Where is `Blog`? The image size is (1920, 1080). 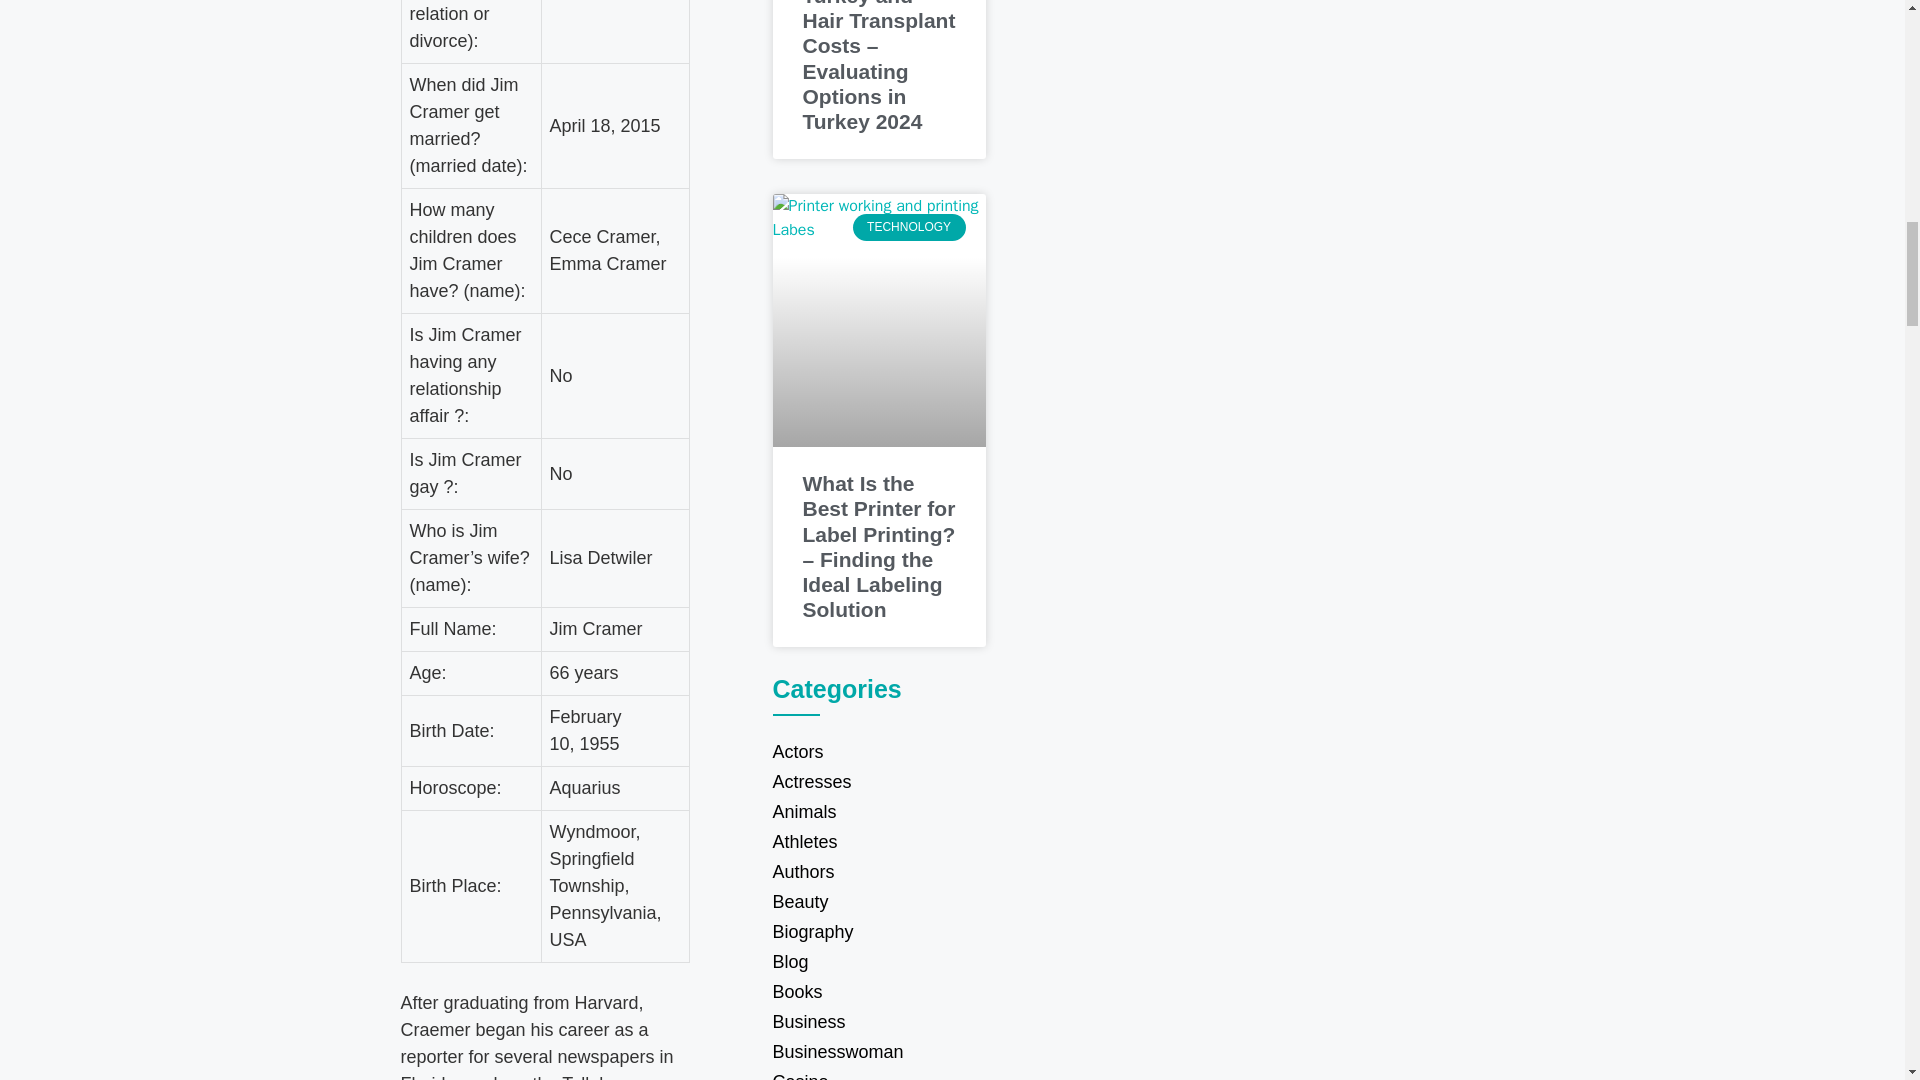
Blog is located at coordinates (878, 962).